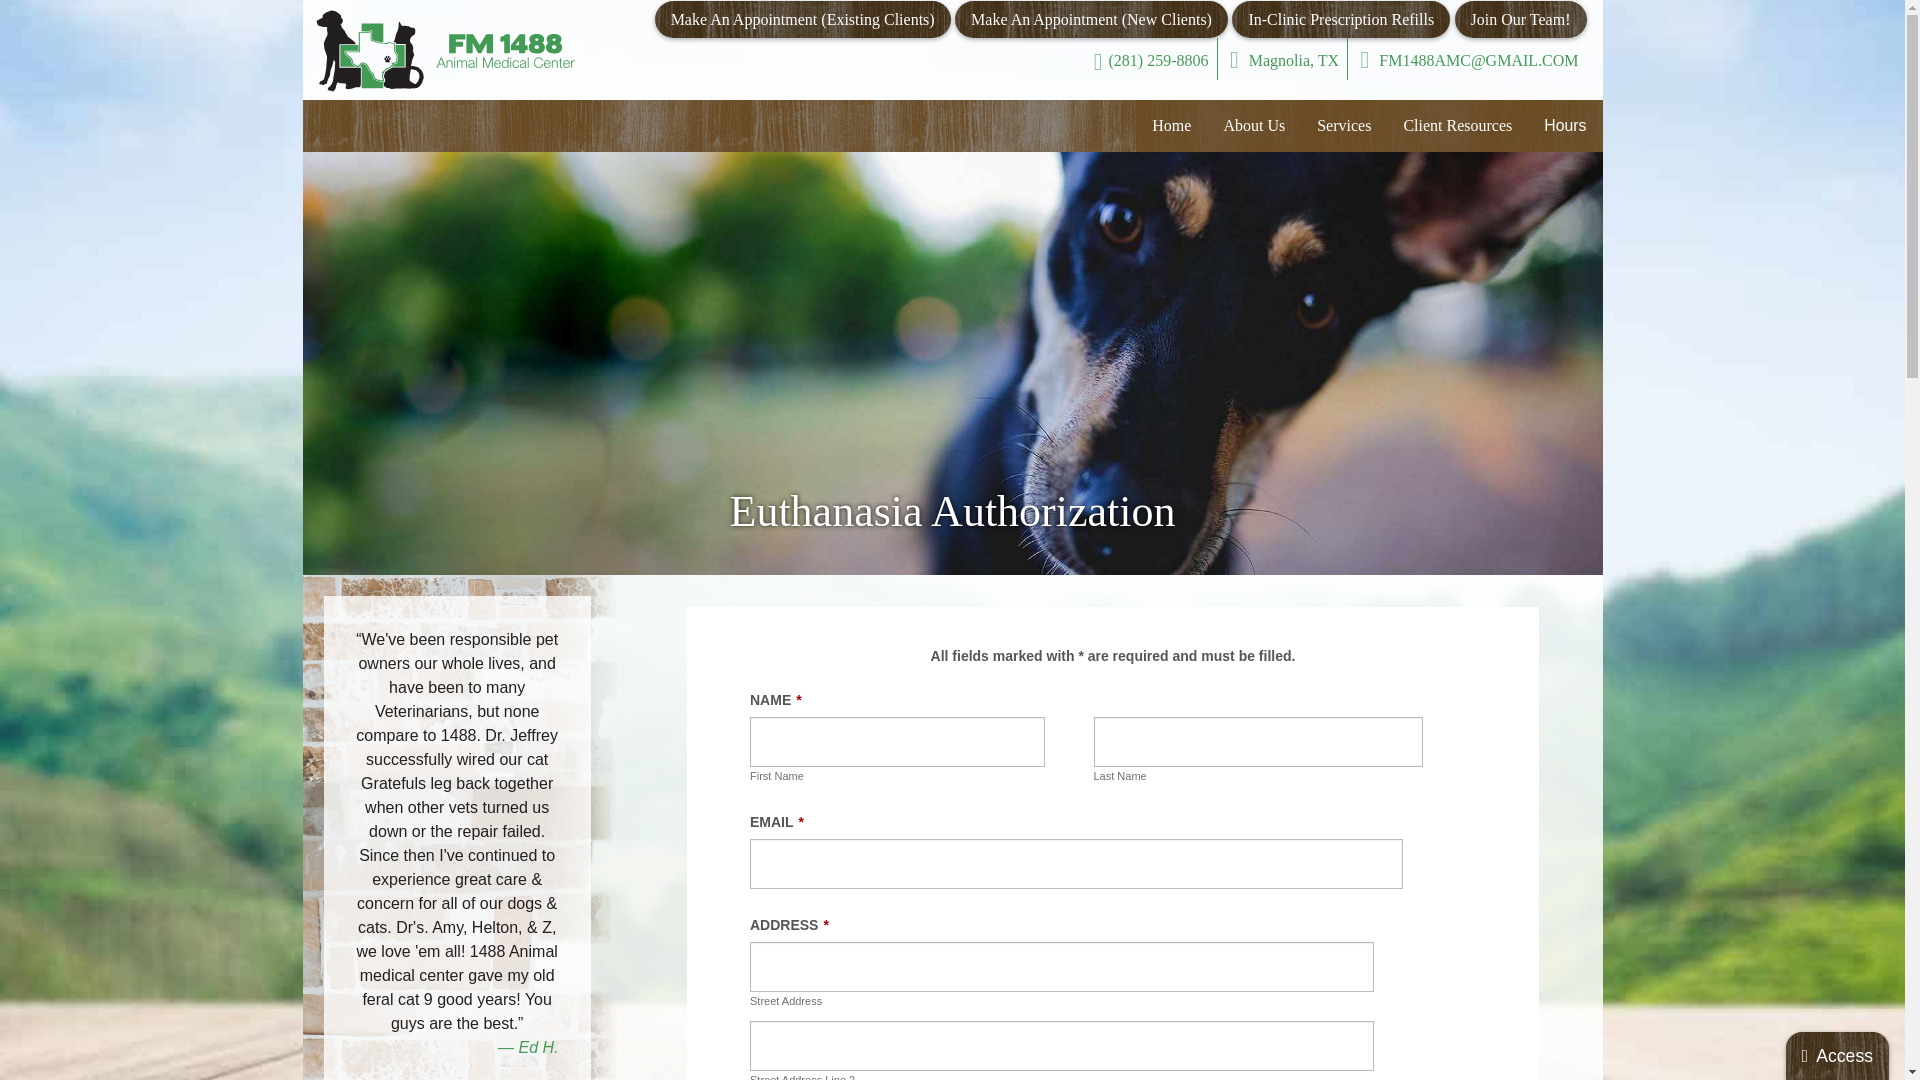 This screenshot has width=1920, height=1080. Describe the element at coordinates (803, 20) in the screenshot. I see `Make An Appointment (Existing Clients)` at that location.